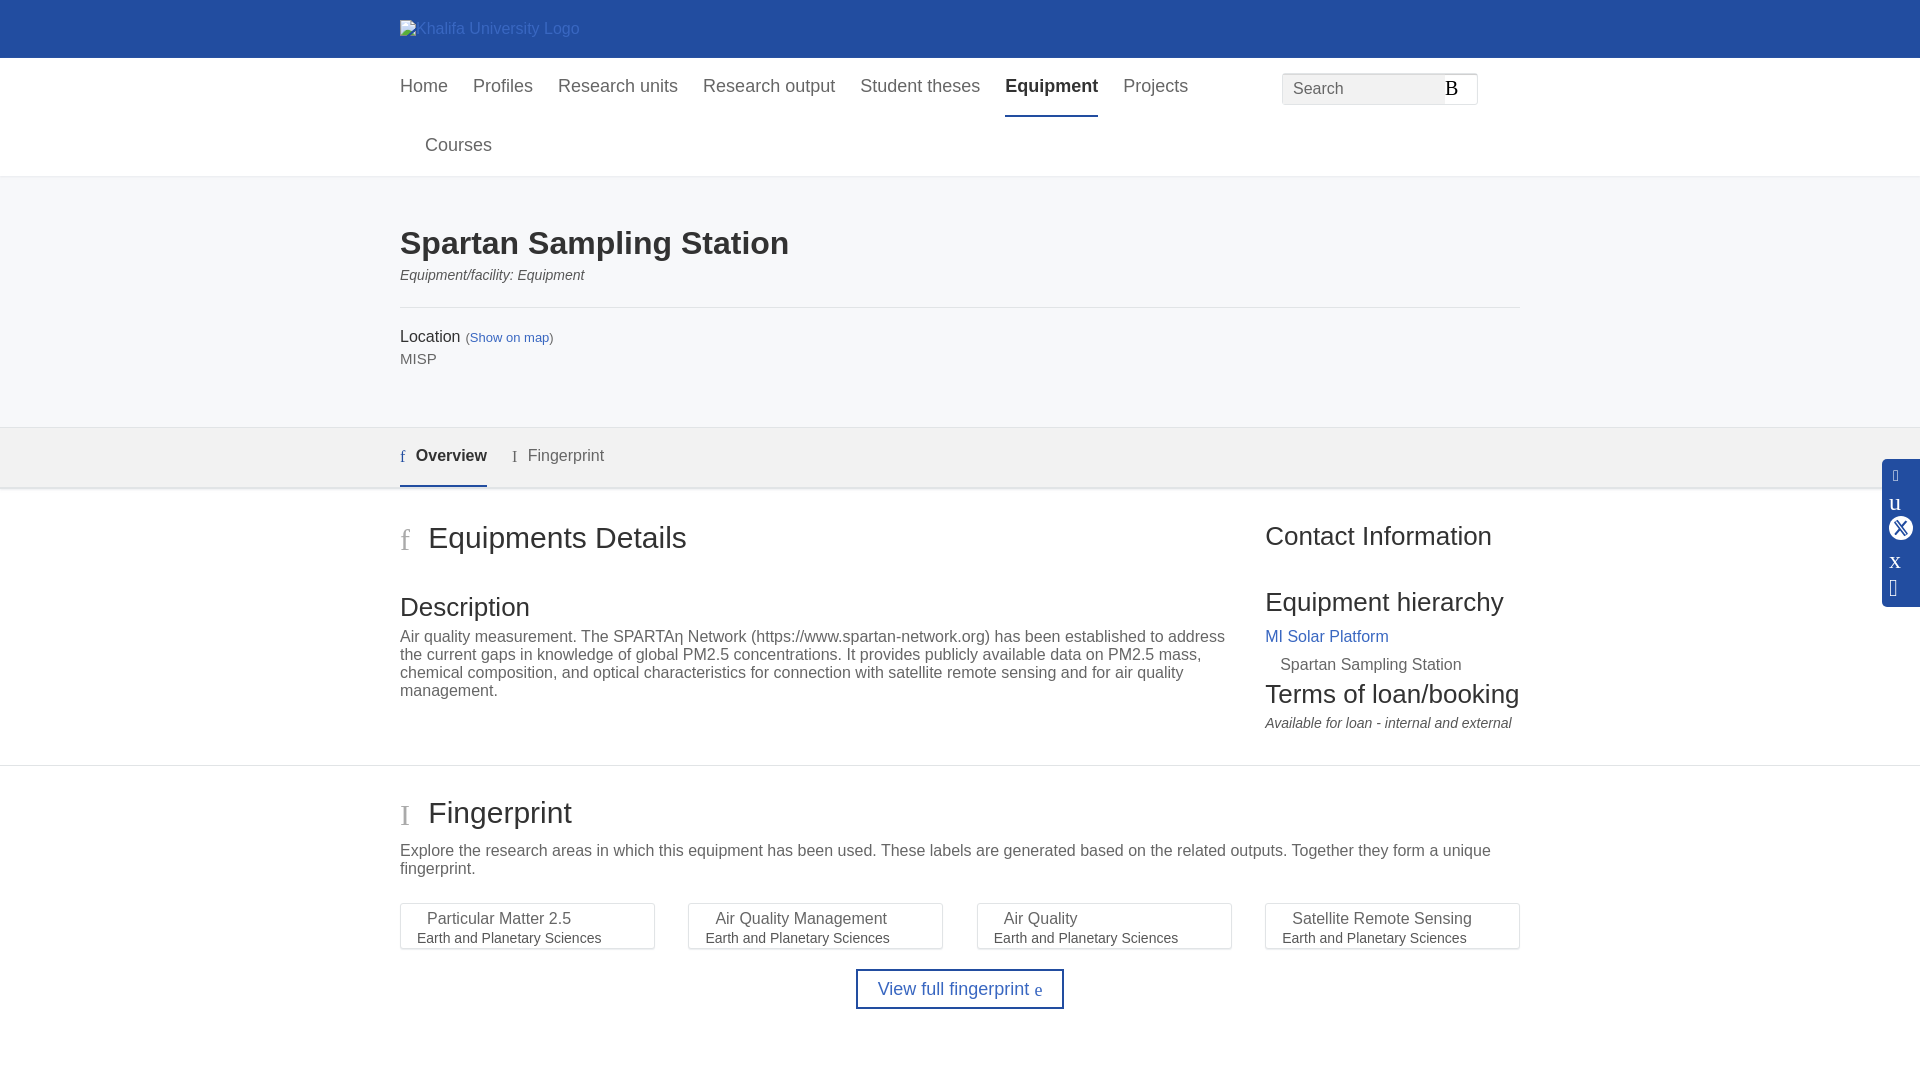 The height and width of the screenshot is (1080, 1920). What do you see at coordinates (768, 87) in the screenshot?
I see `Research output` at bounding box center [768, 87].